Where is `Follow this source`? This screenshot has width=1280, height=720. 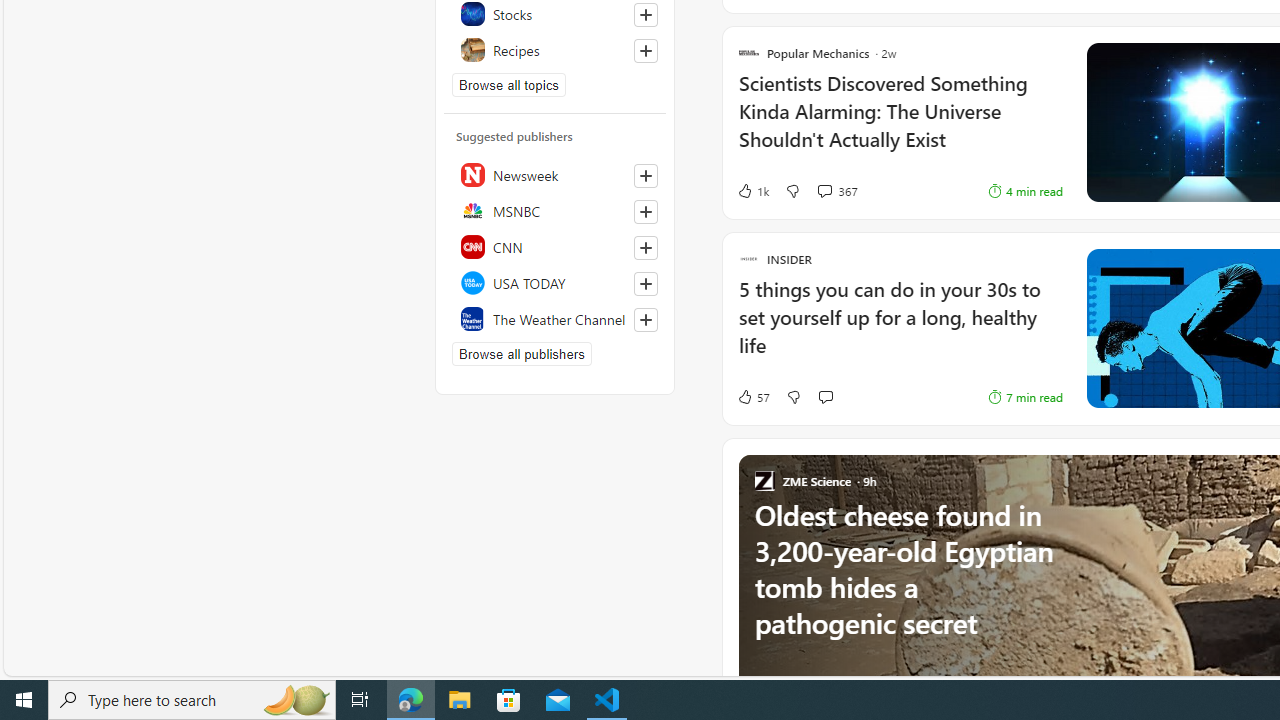 Follow this source is located at coordinates (645, 320).